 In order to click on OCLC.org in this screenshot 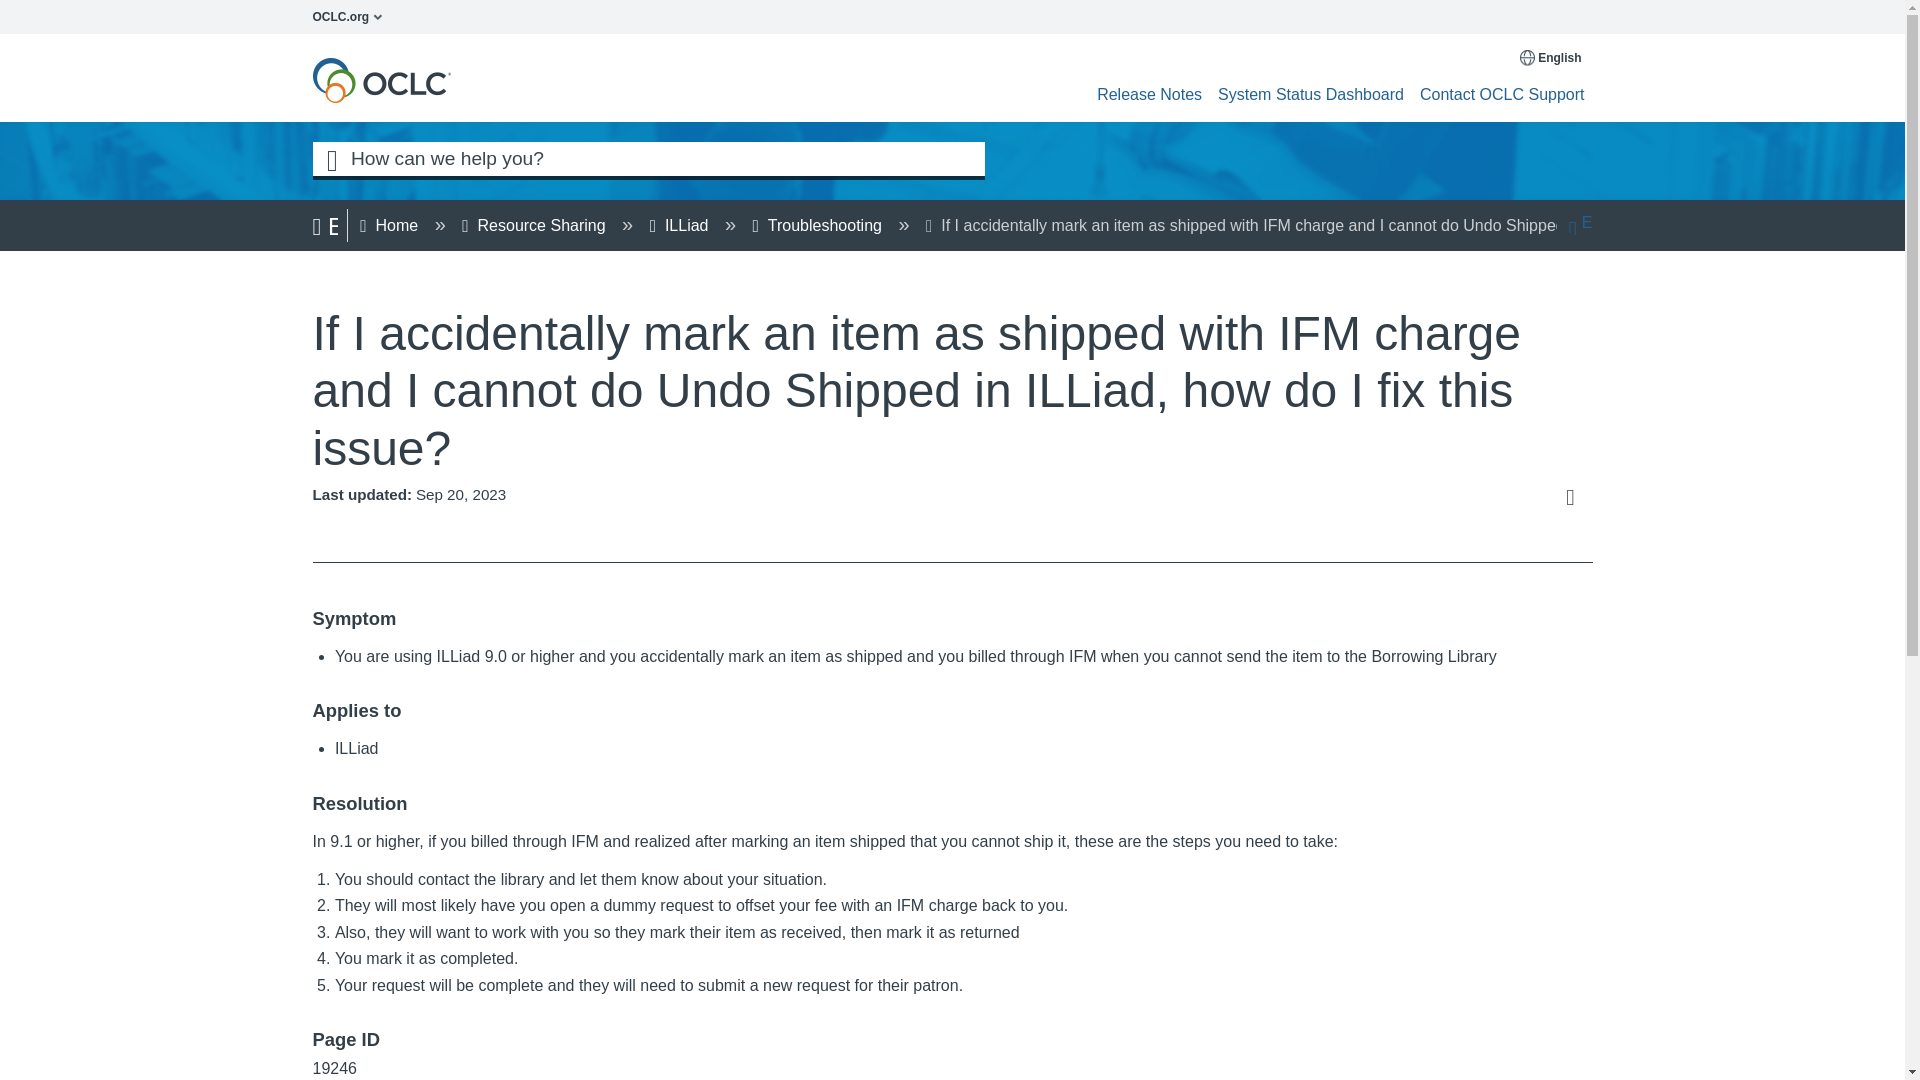, I will do `click(352, 16)`.